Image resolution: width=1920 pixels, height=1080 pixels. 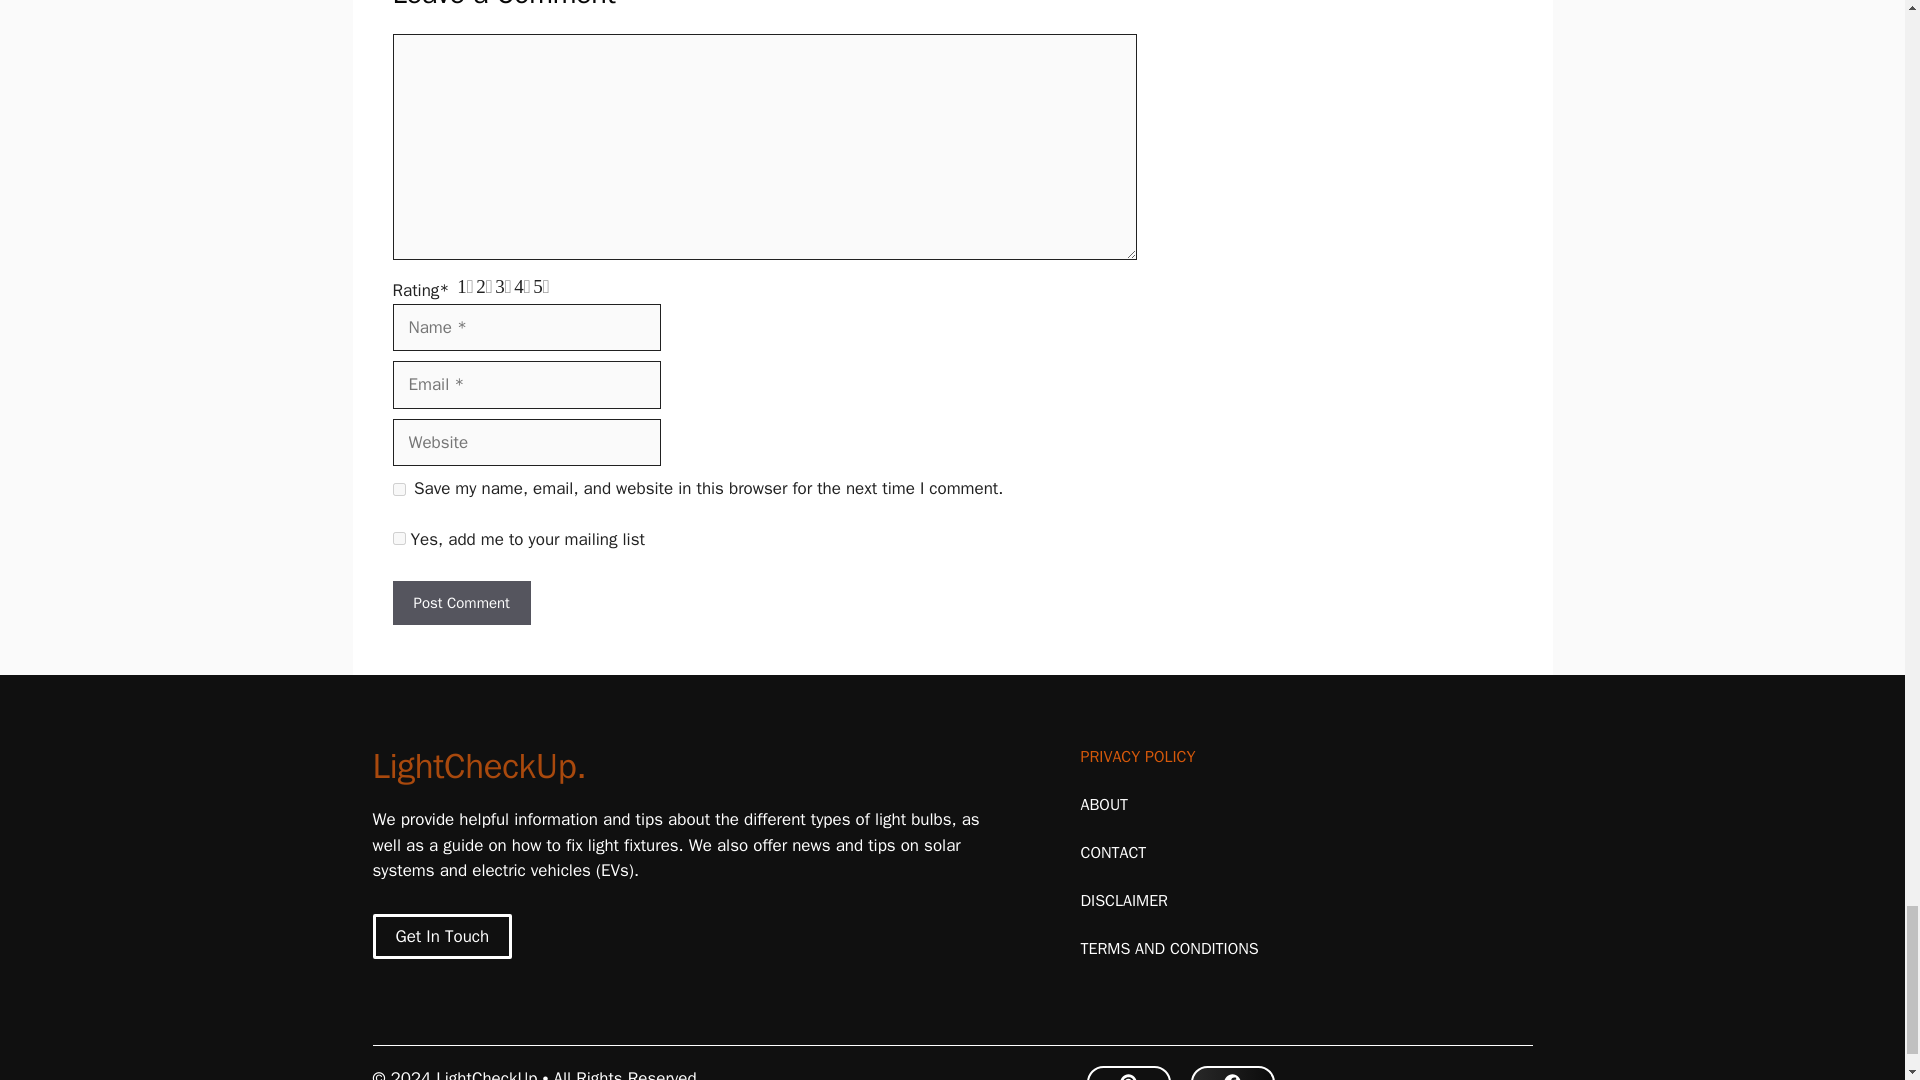 I want to click on Post Comment, so click(x=460, y=604).